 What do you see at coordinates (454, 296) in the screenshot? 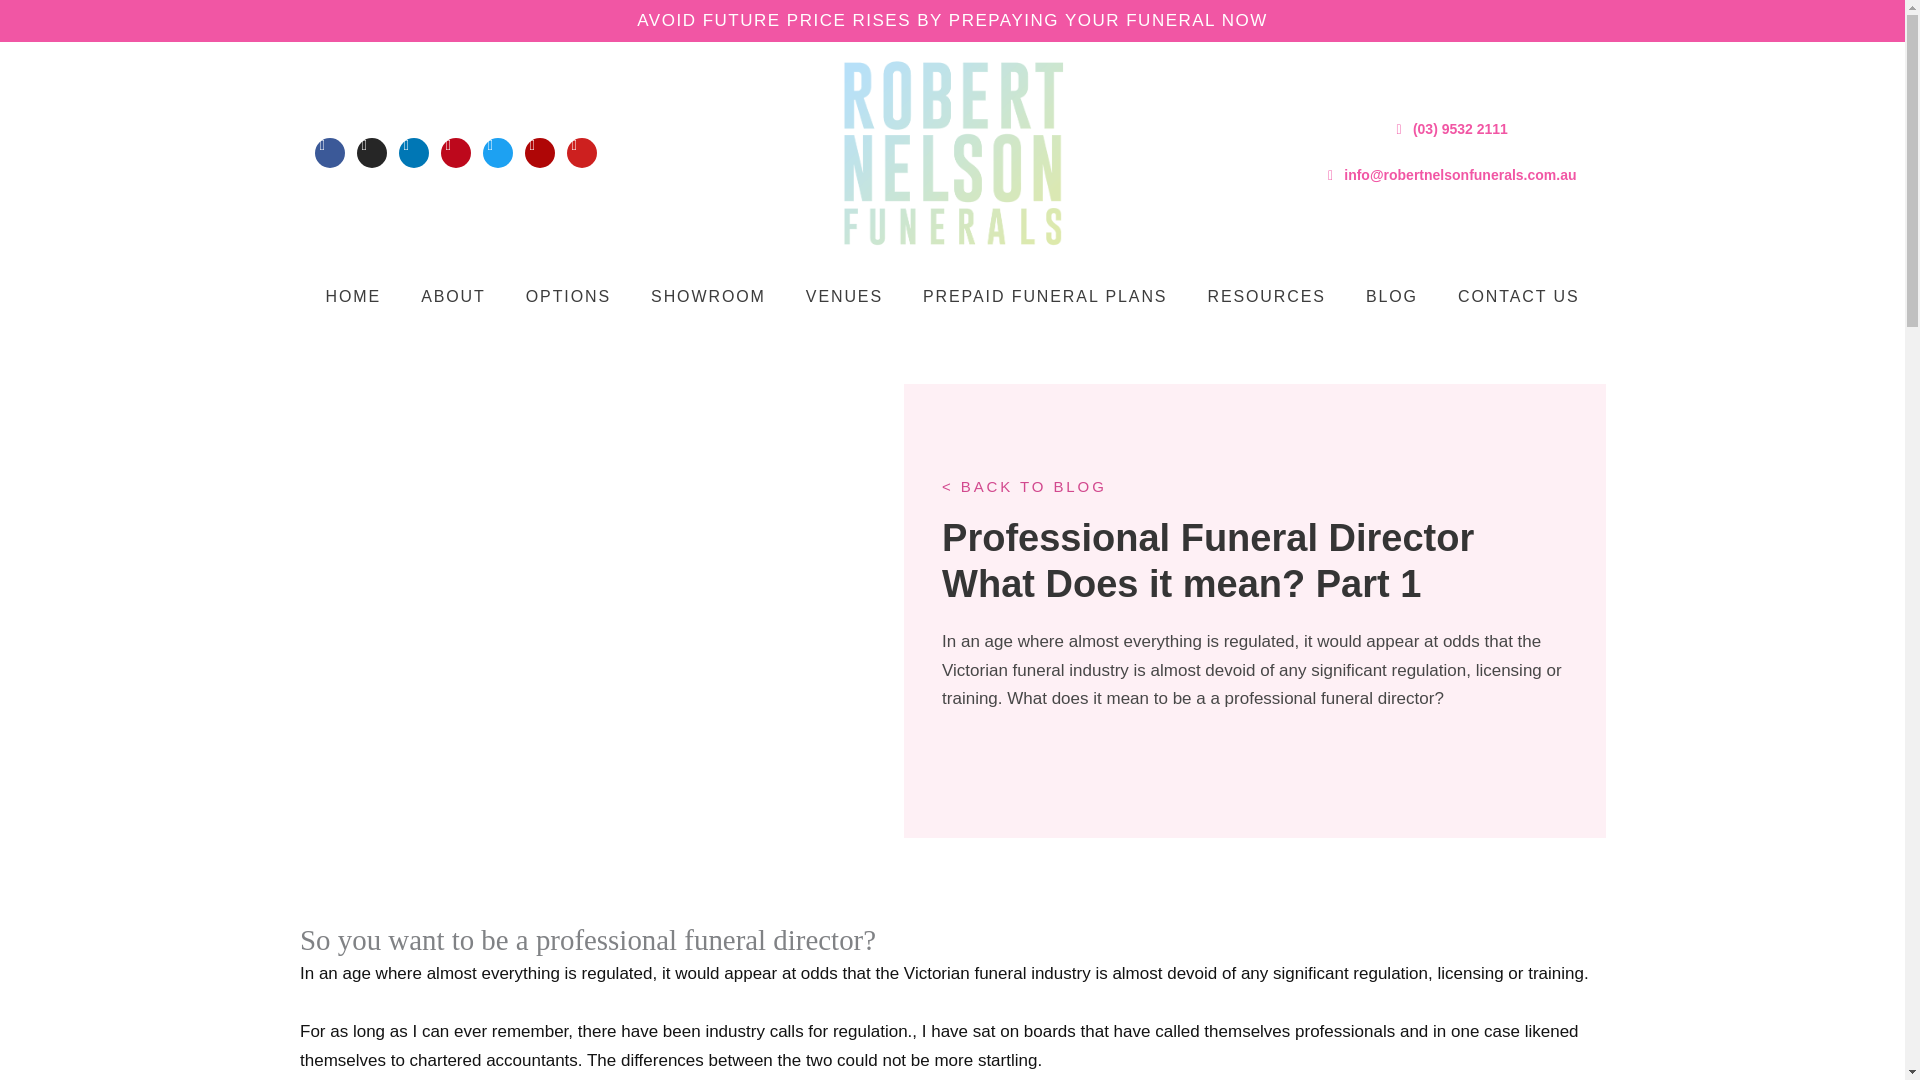
I see `ABOUT` at bounding box center [454, 296].